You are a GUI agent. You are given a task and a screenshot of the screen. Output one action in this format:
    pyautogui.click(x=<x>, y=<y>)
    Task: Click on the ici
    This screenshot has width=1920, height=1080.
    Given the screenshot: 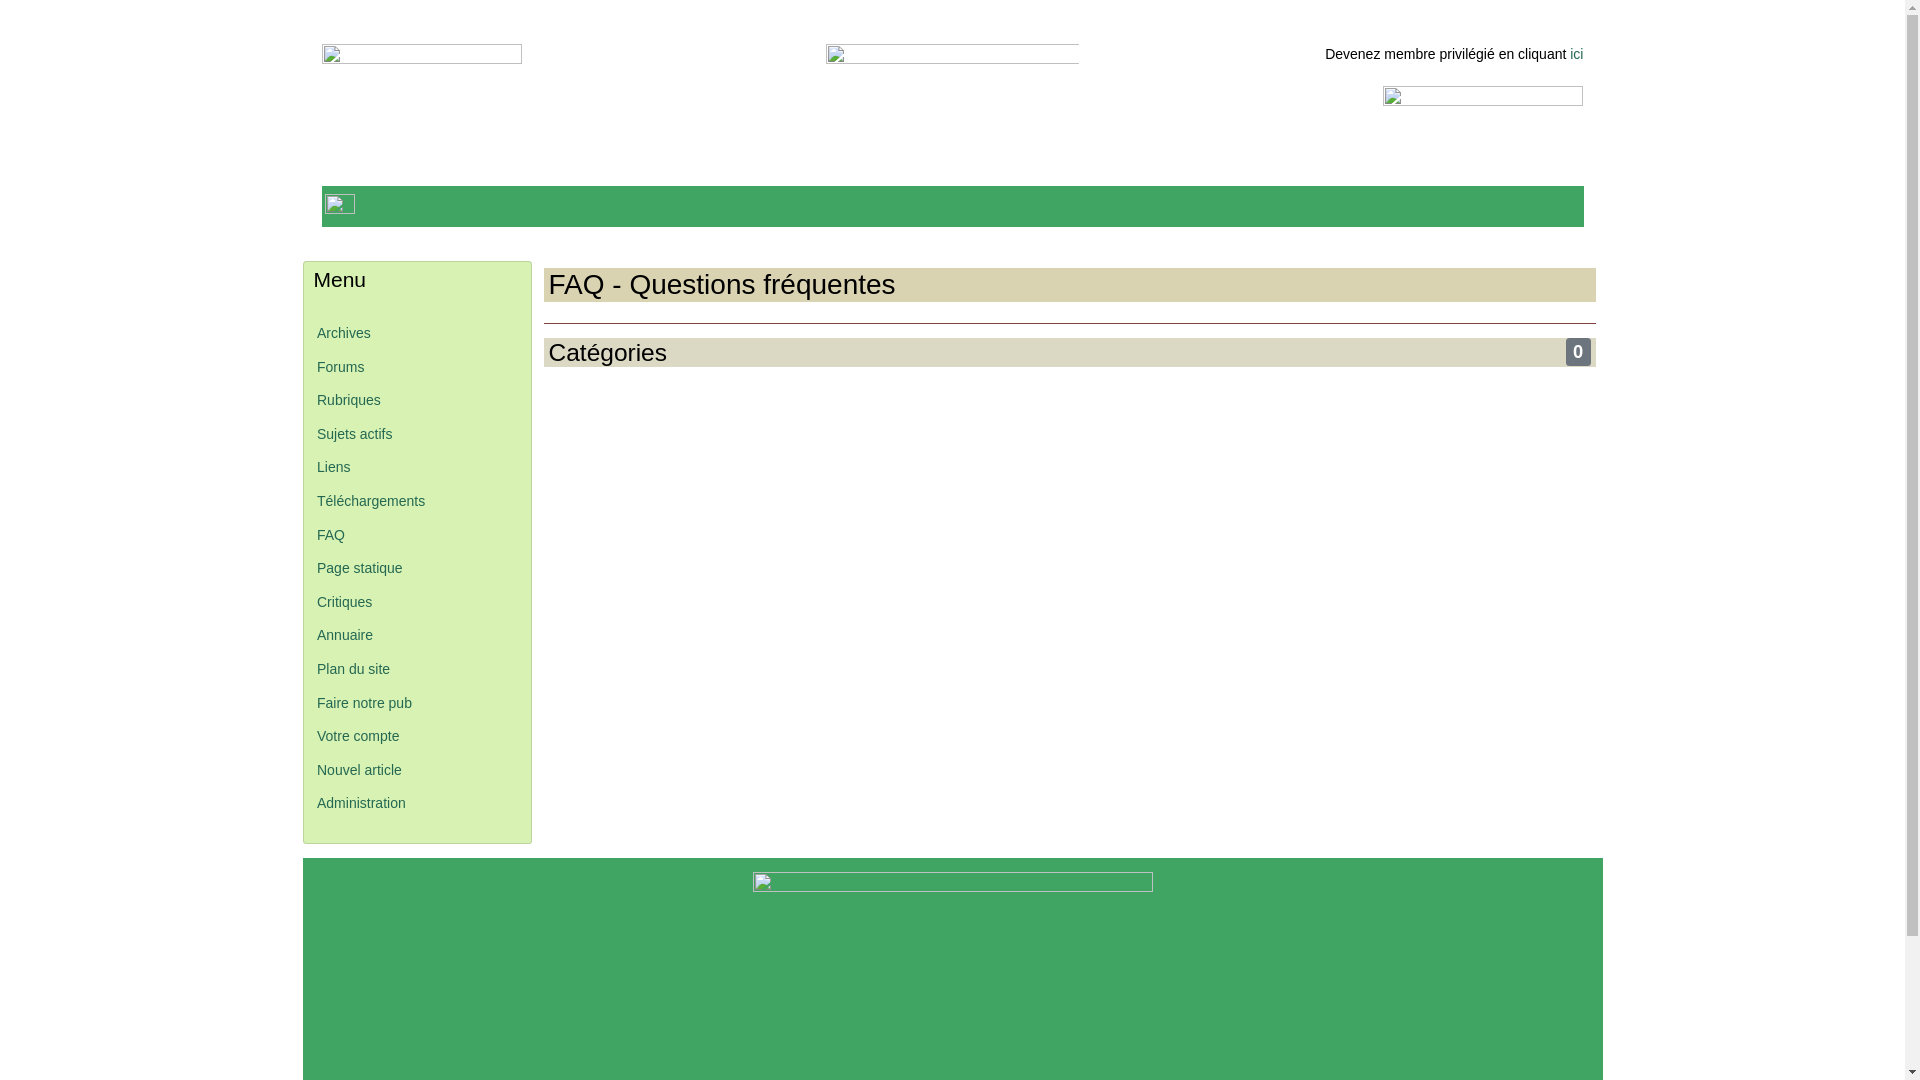 What is the action you would take?
    pyautogui.click(x=1576, y=54)
    